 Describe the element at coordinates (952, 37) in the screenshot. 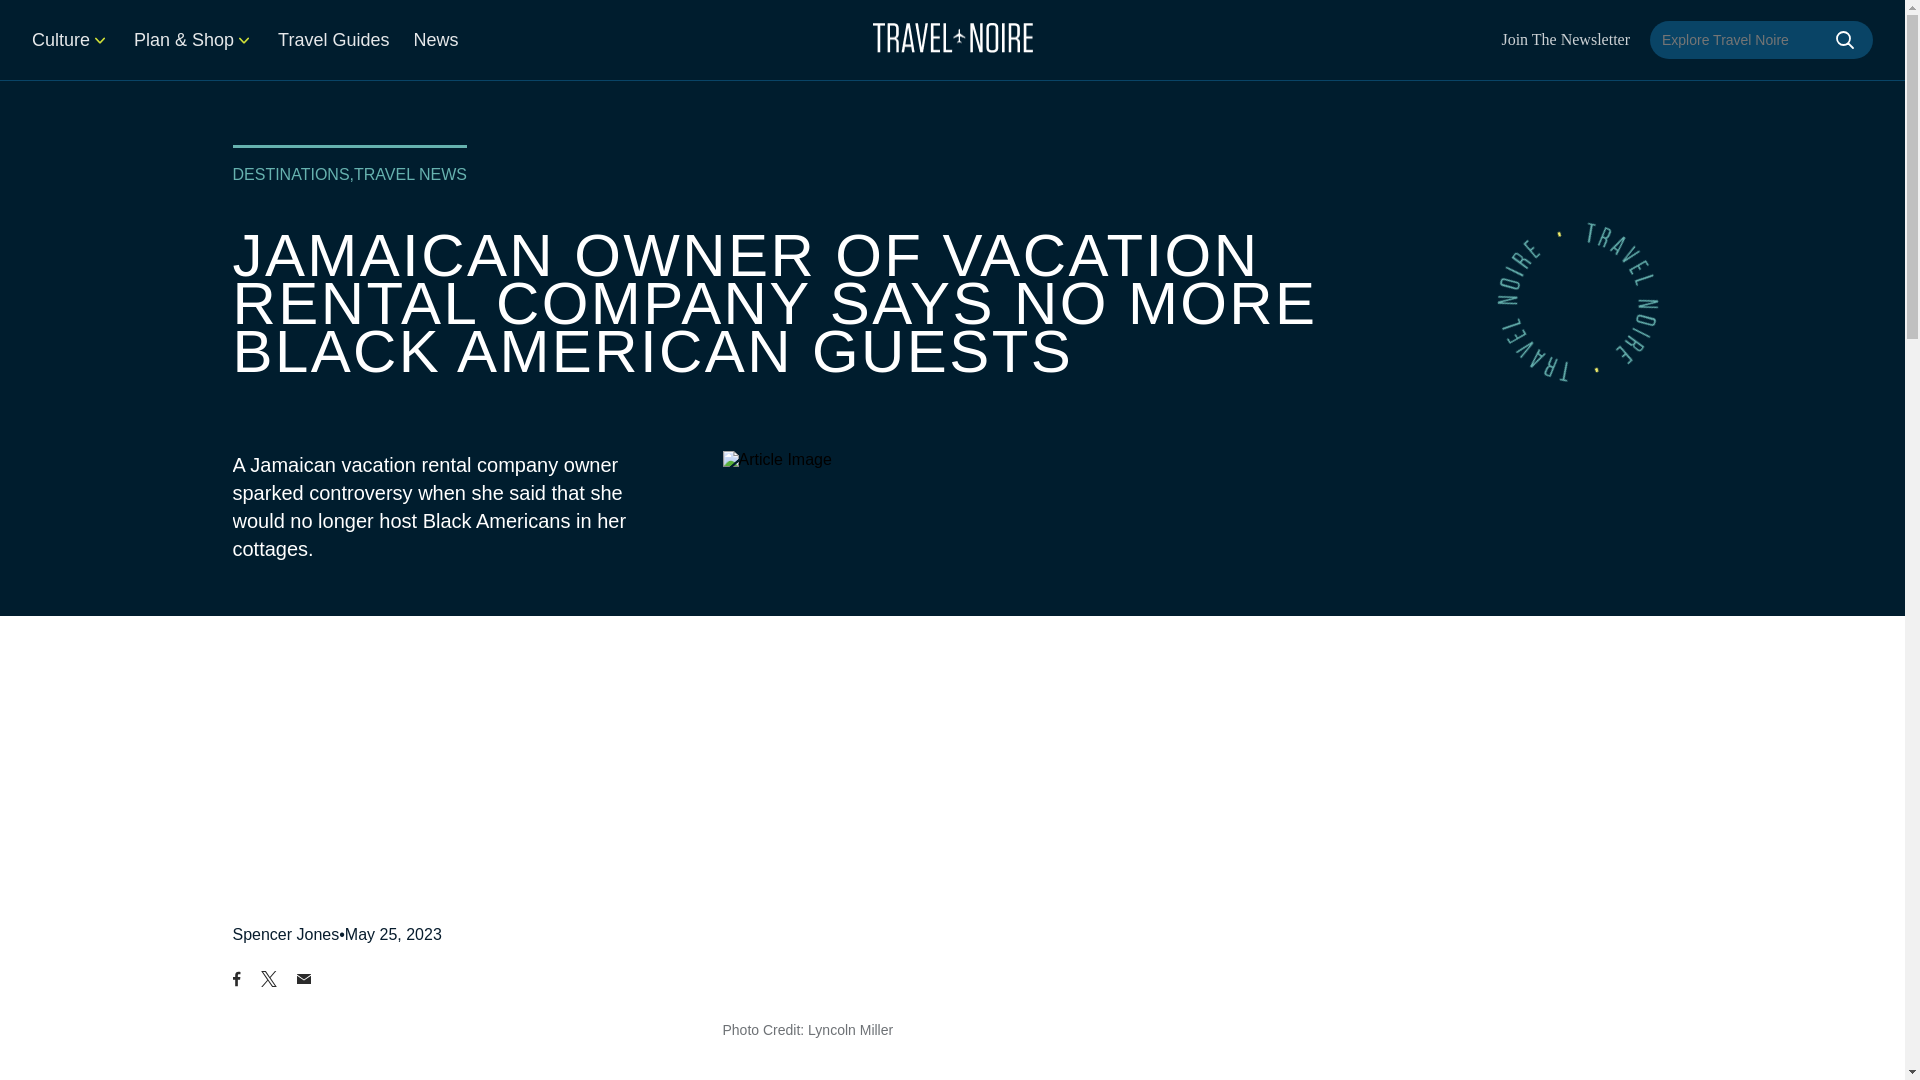

I see `Travel Noire` at that location.